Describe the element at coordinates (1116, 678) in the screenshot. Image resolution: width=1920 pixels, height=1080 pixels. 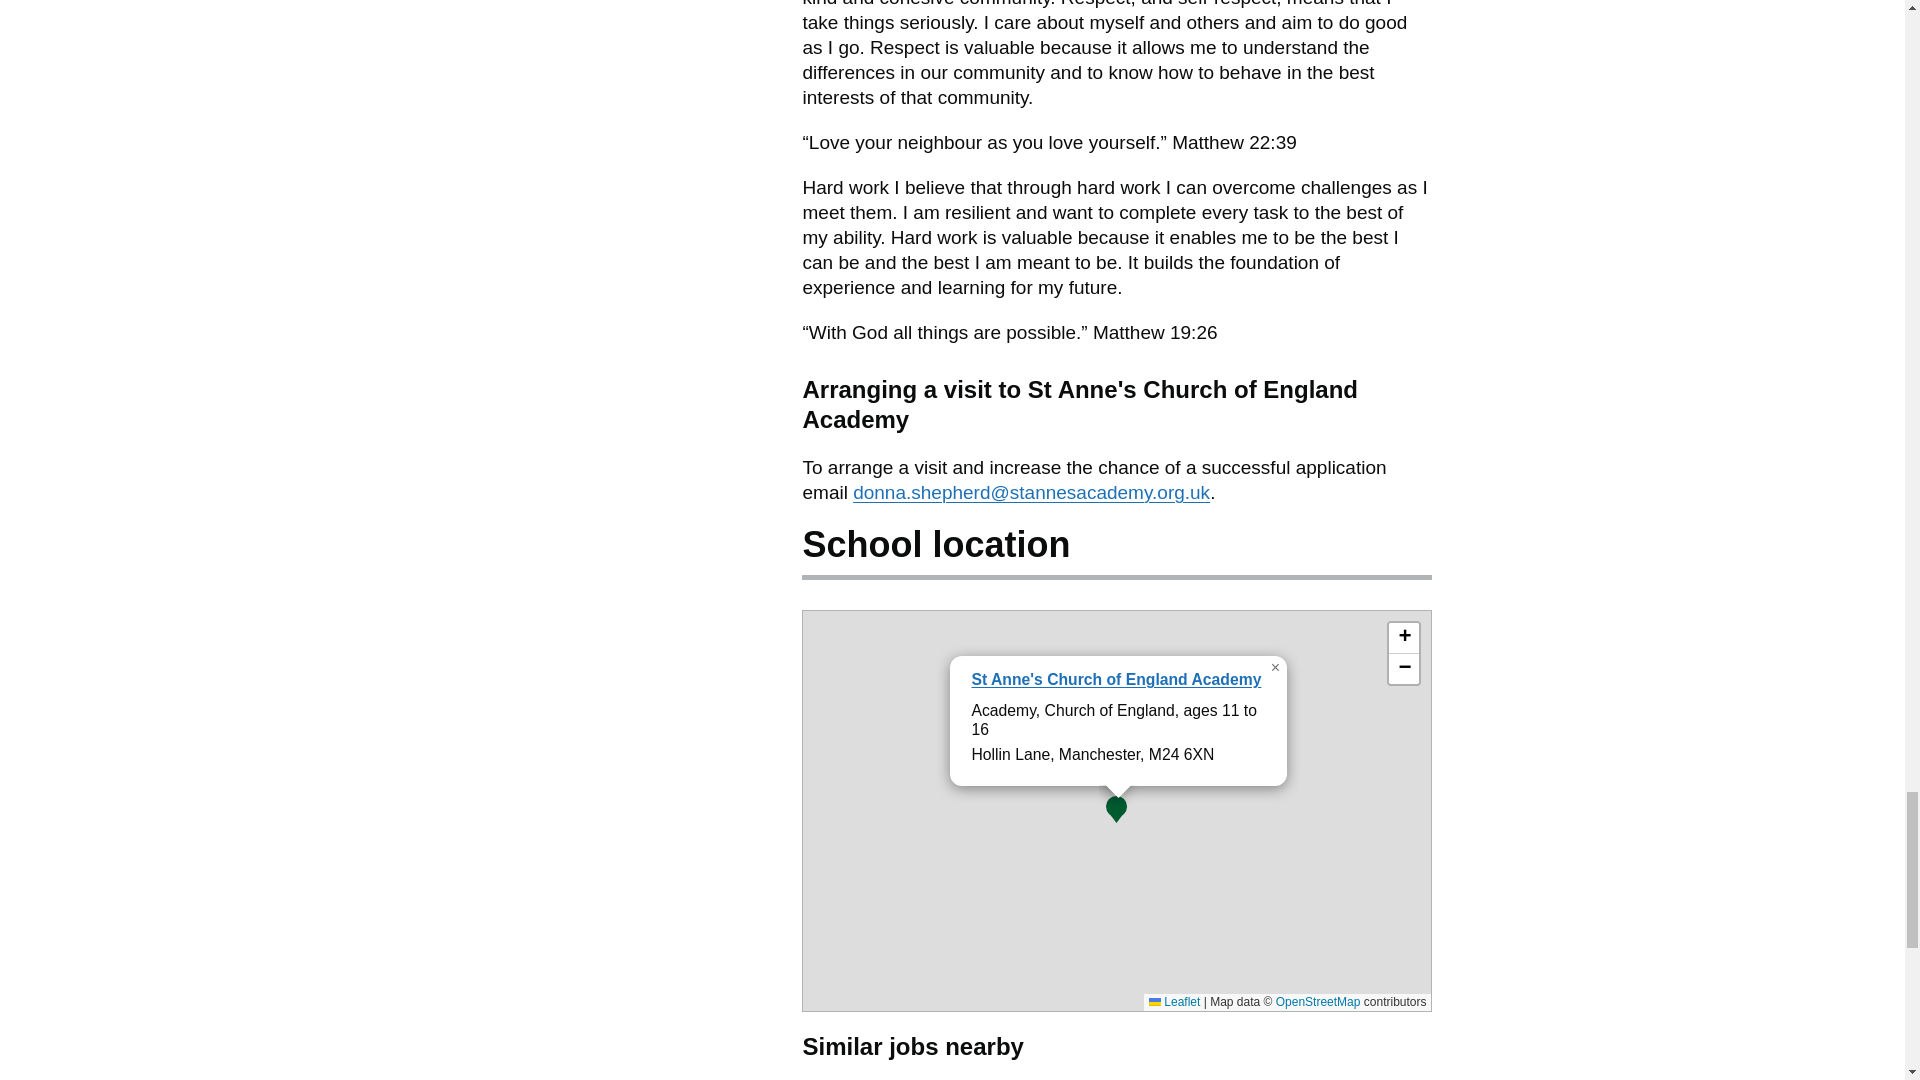
I see `St Anne's Church of England Academy` at that location.